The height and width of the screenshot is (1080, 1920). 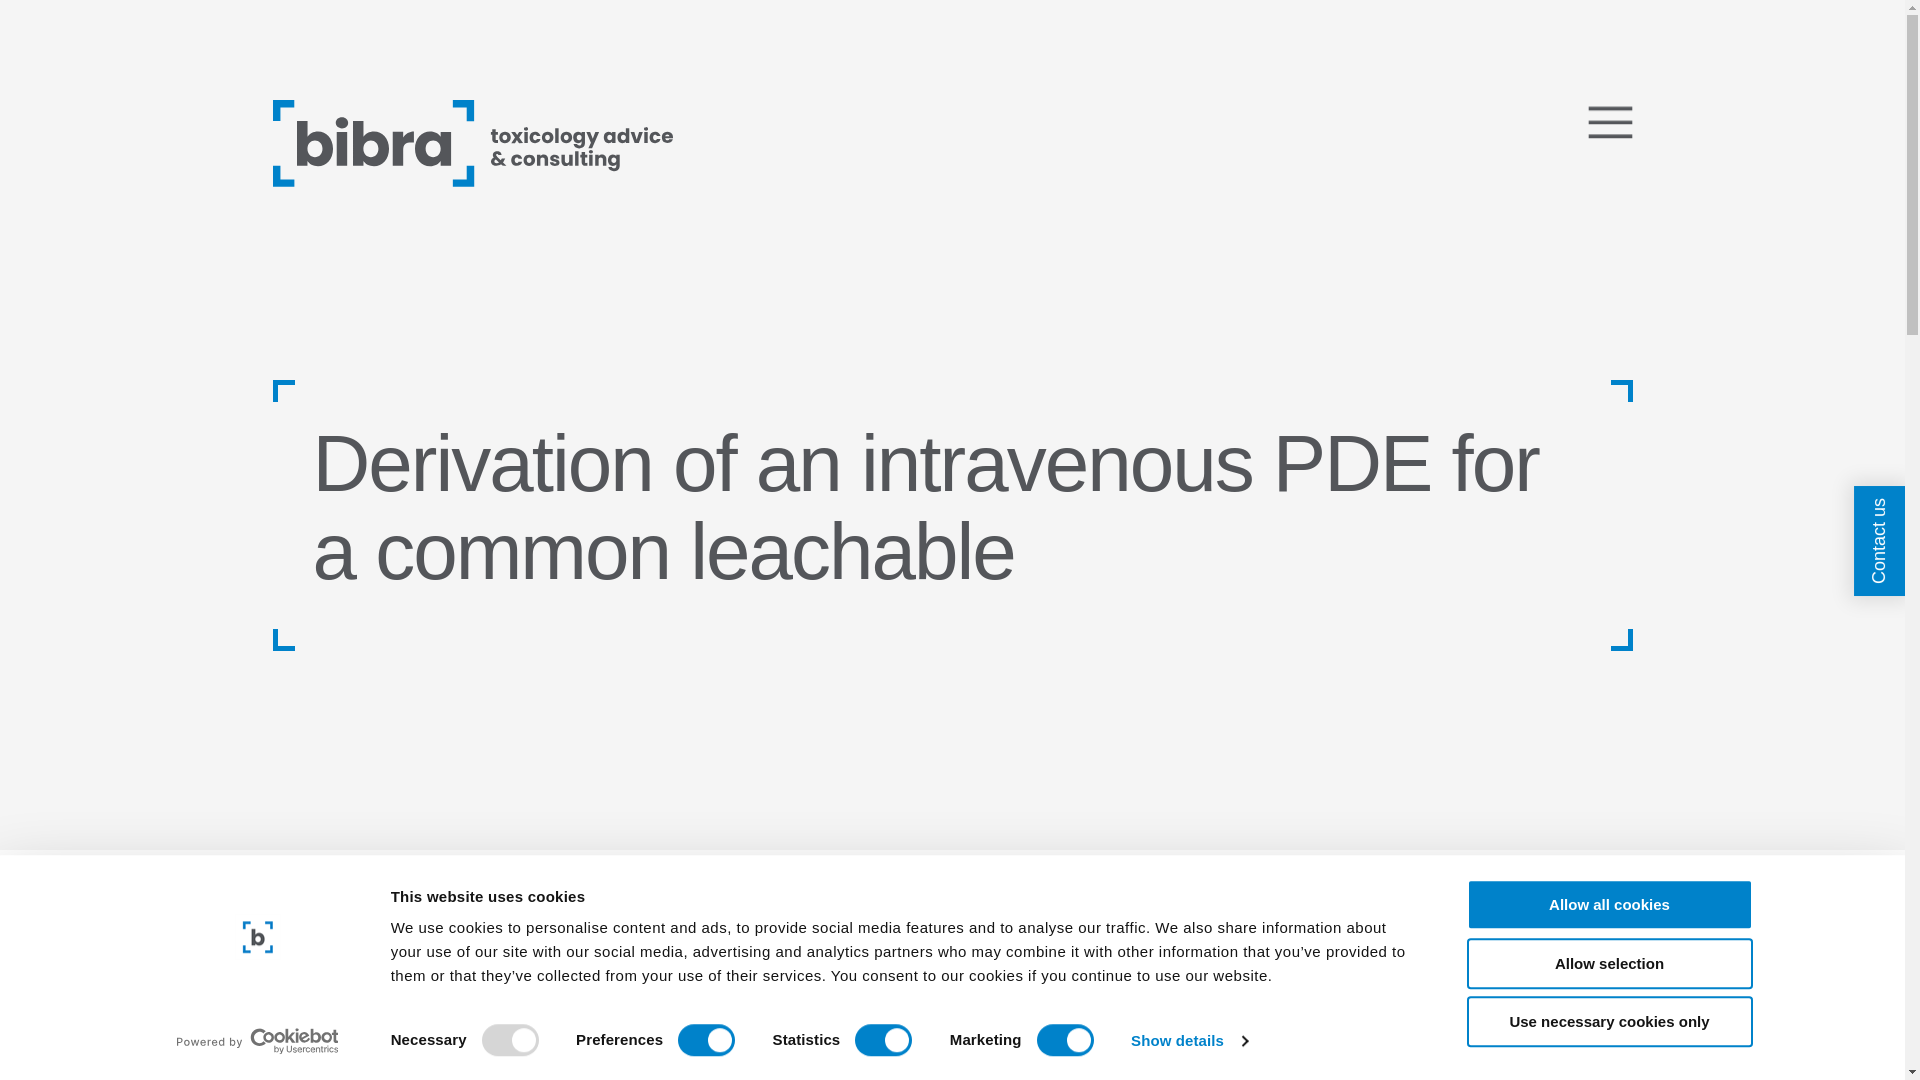 I want to click on Use necessary cookies only, so click(x=1608, y=1020).